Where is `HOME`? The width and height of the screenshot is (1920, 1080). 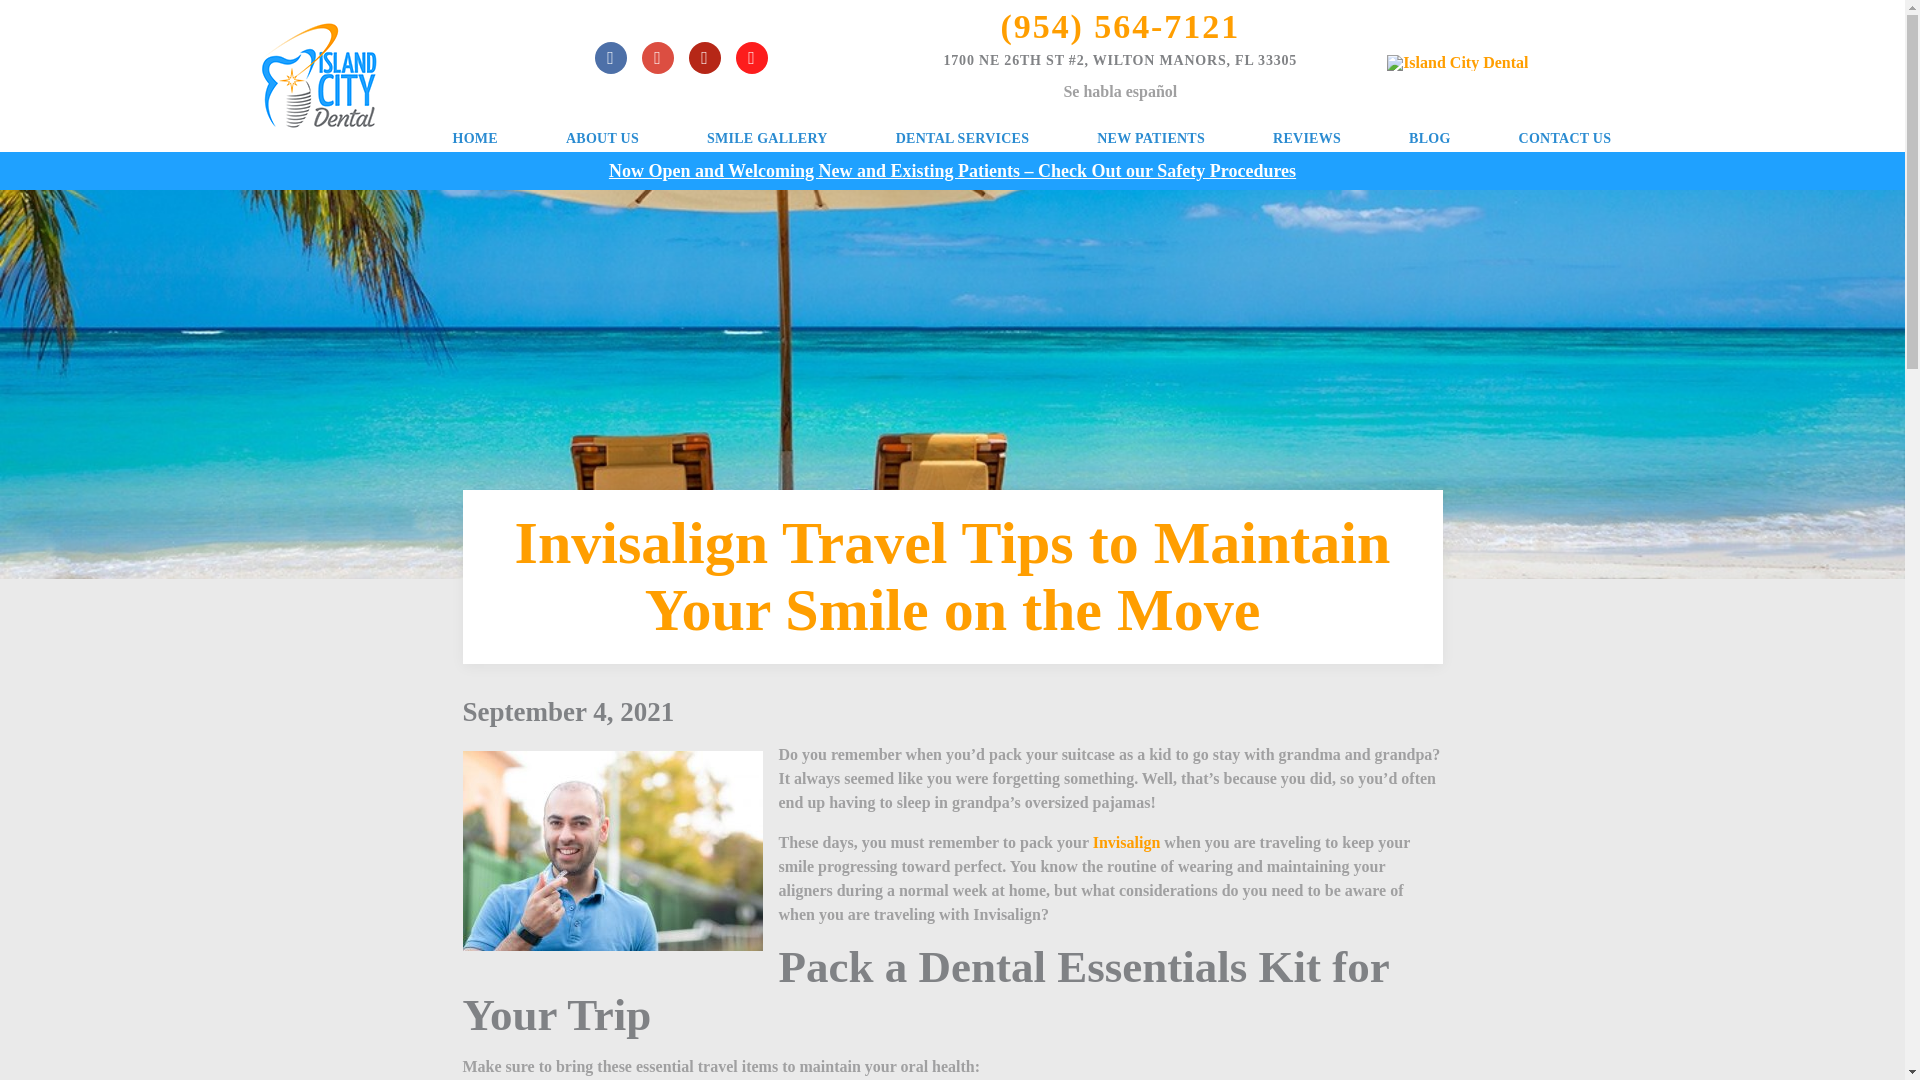 HOME is located at coordinates (474, 139).